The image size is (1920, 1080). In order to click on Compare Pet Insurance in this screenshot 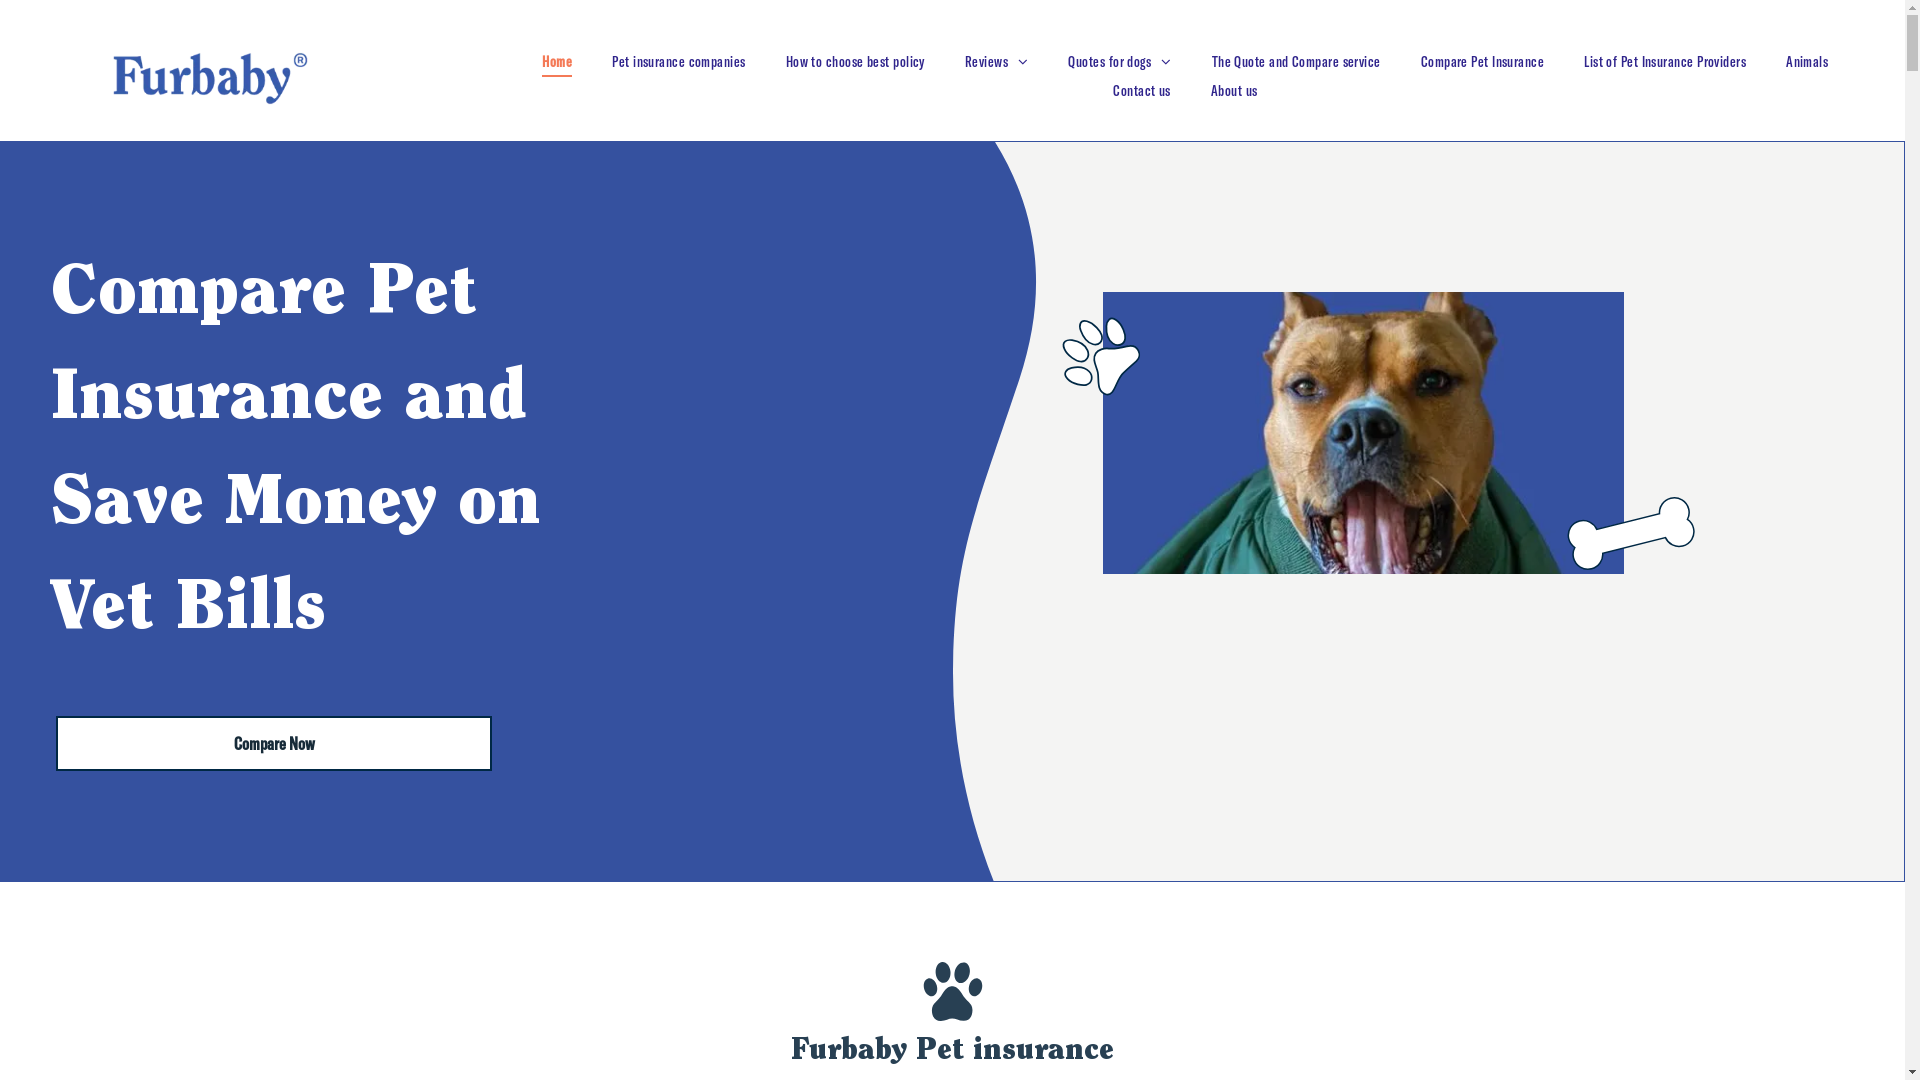, I will do `click(1482, 62)`.